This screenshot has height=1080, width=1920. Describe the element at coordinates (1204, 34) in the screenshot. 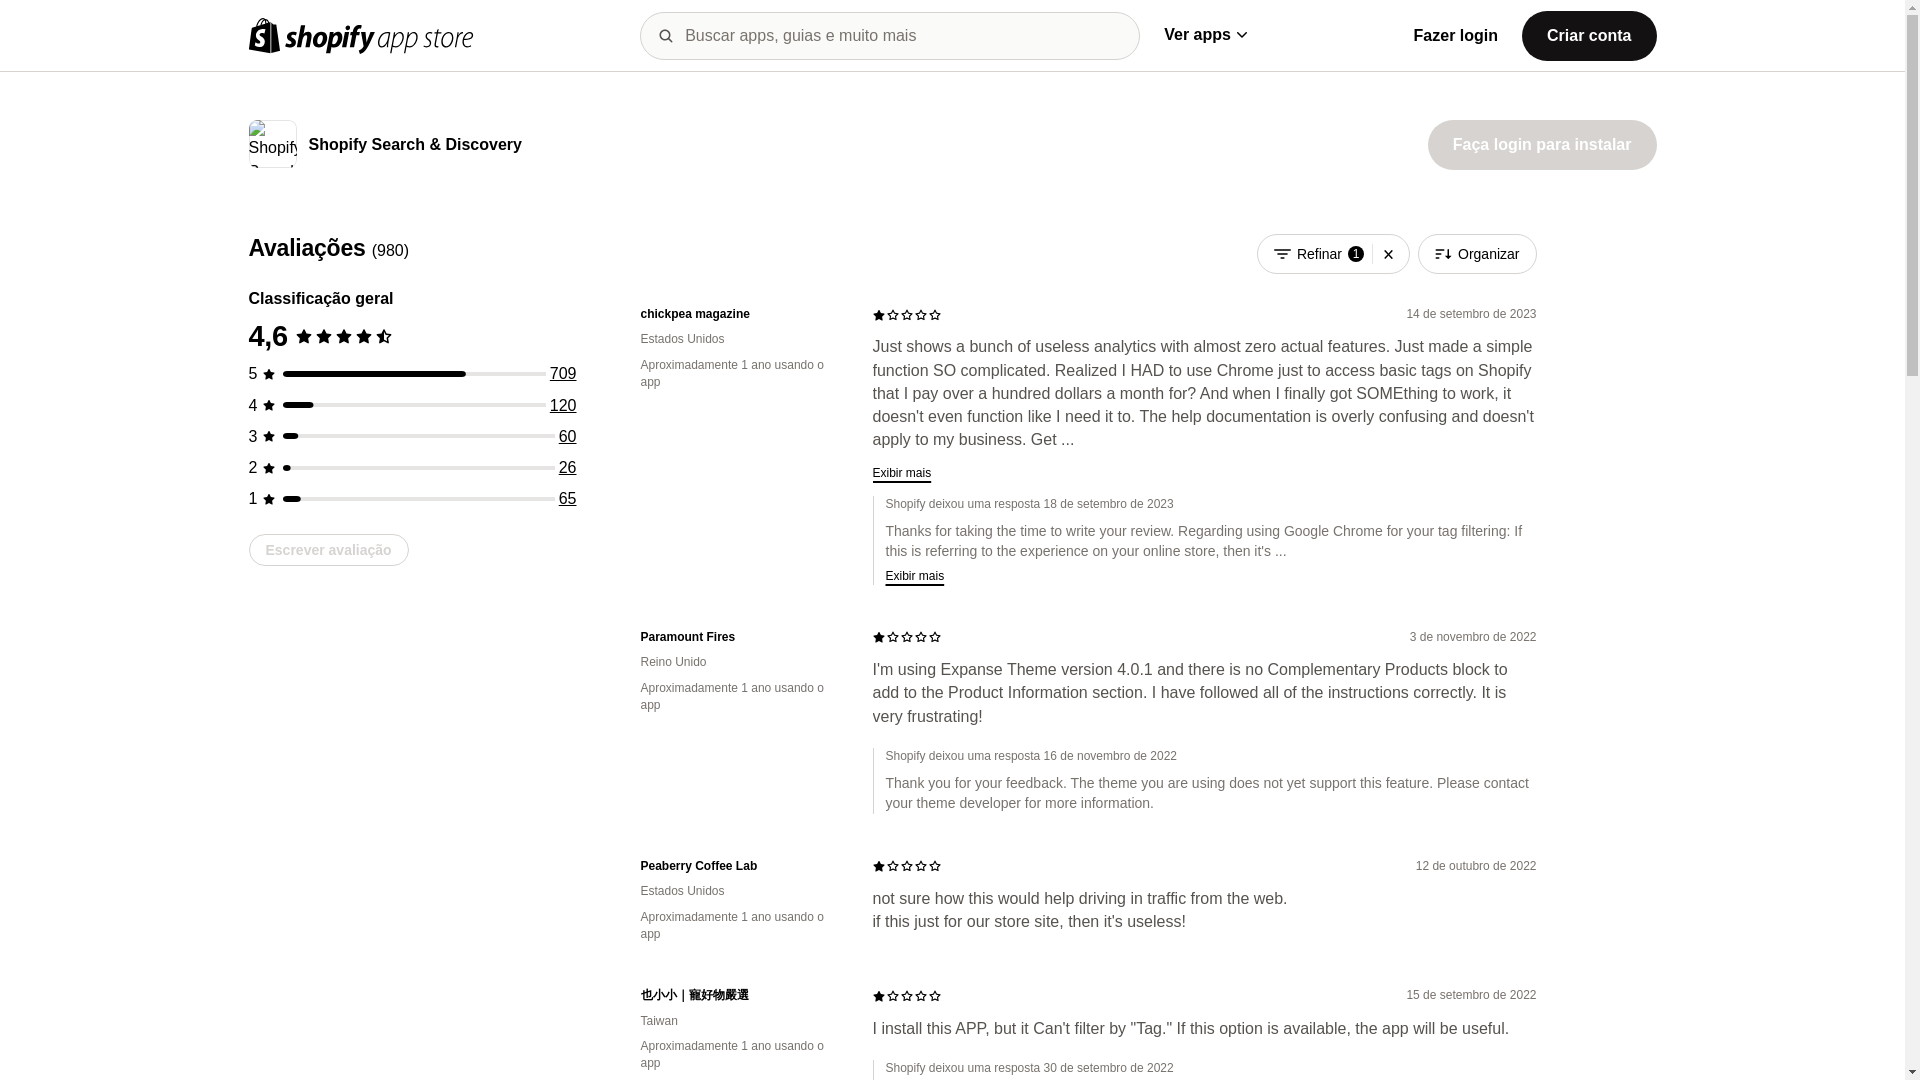

I see `Ver apps` at that location.